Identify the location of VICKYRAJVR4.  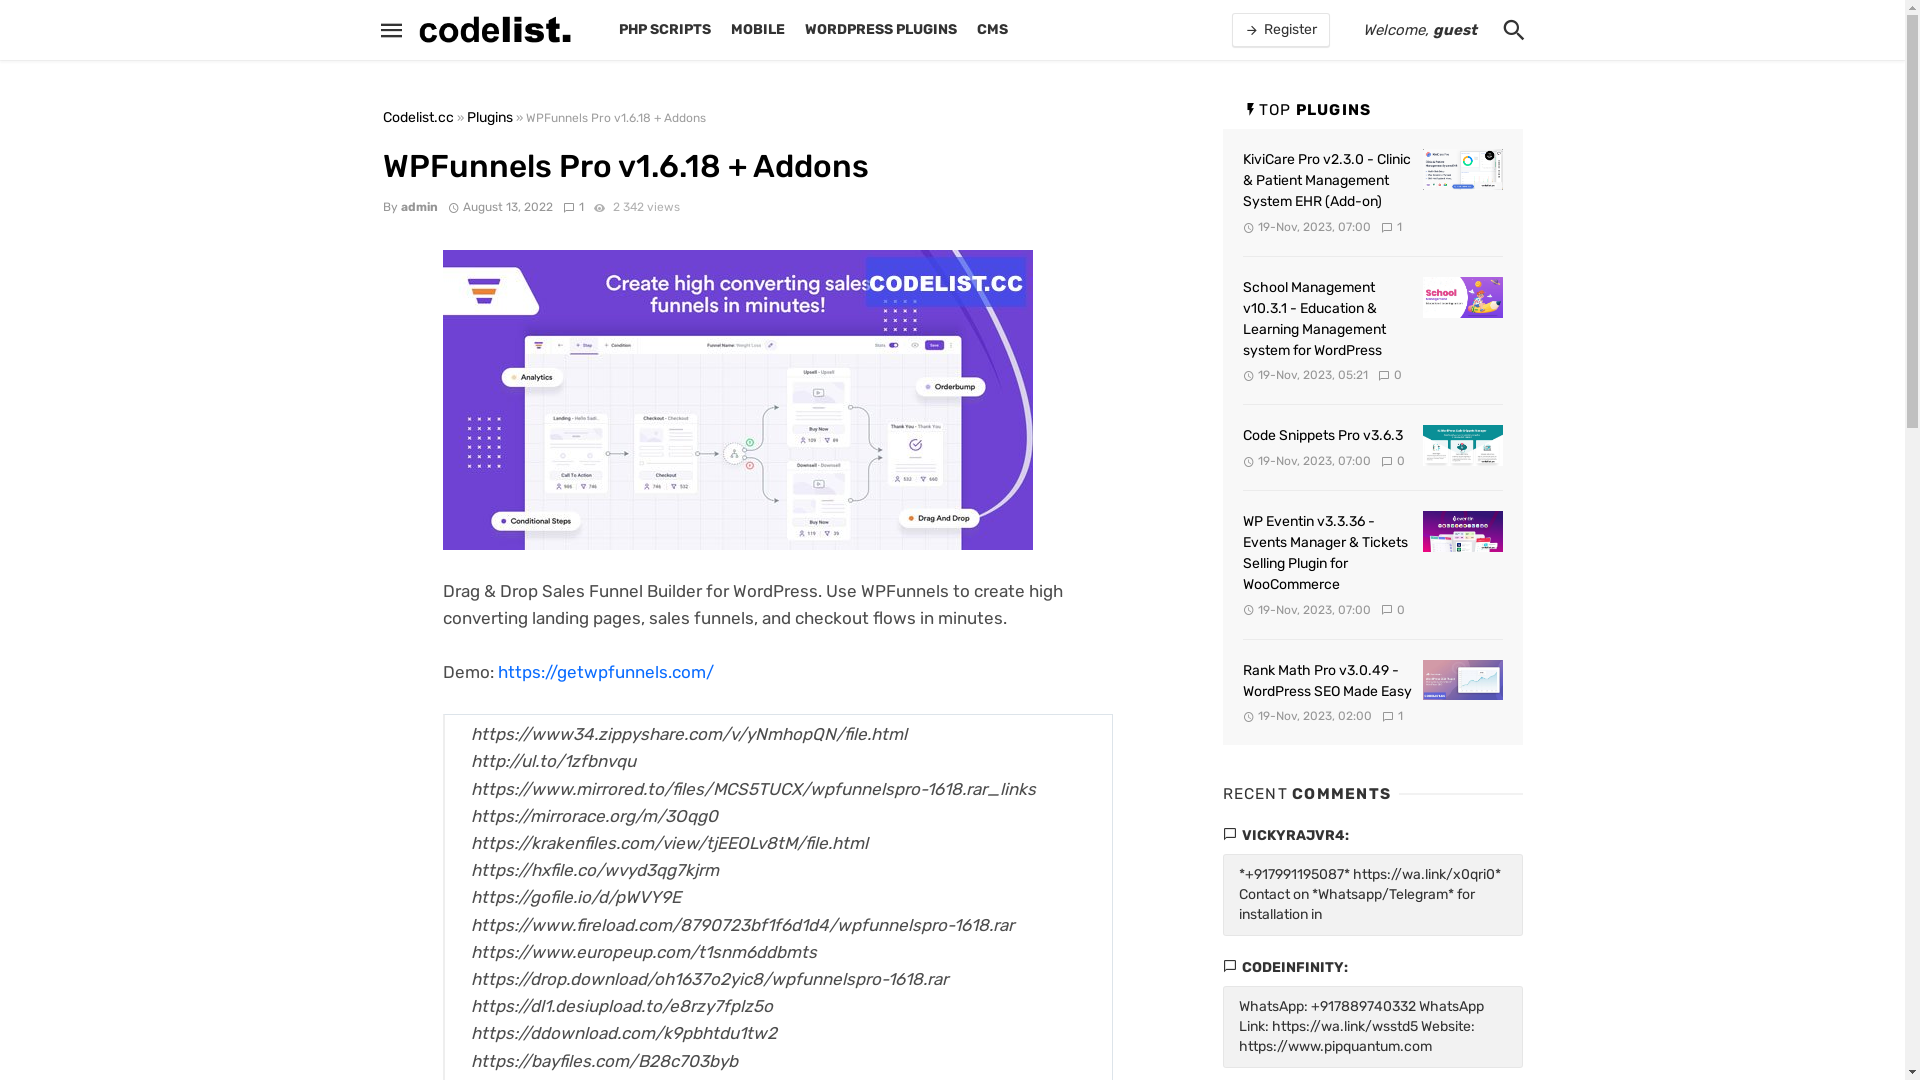
(1294, 836).